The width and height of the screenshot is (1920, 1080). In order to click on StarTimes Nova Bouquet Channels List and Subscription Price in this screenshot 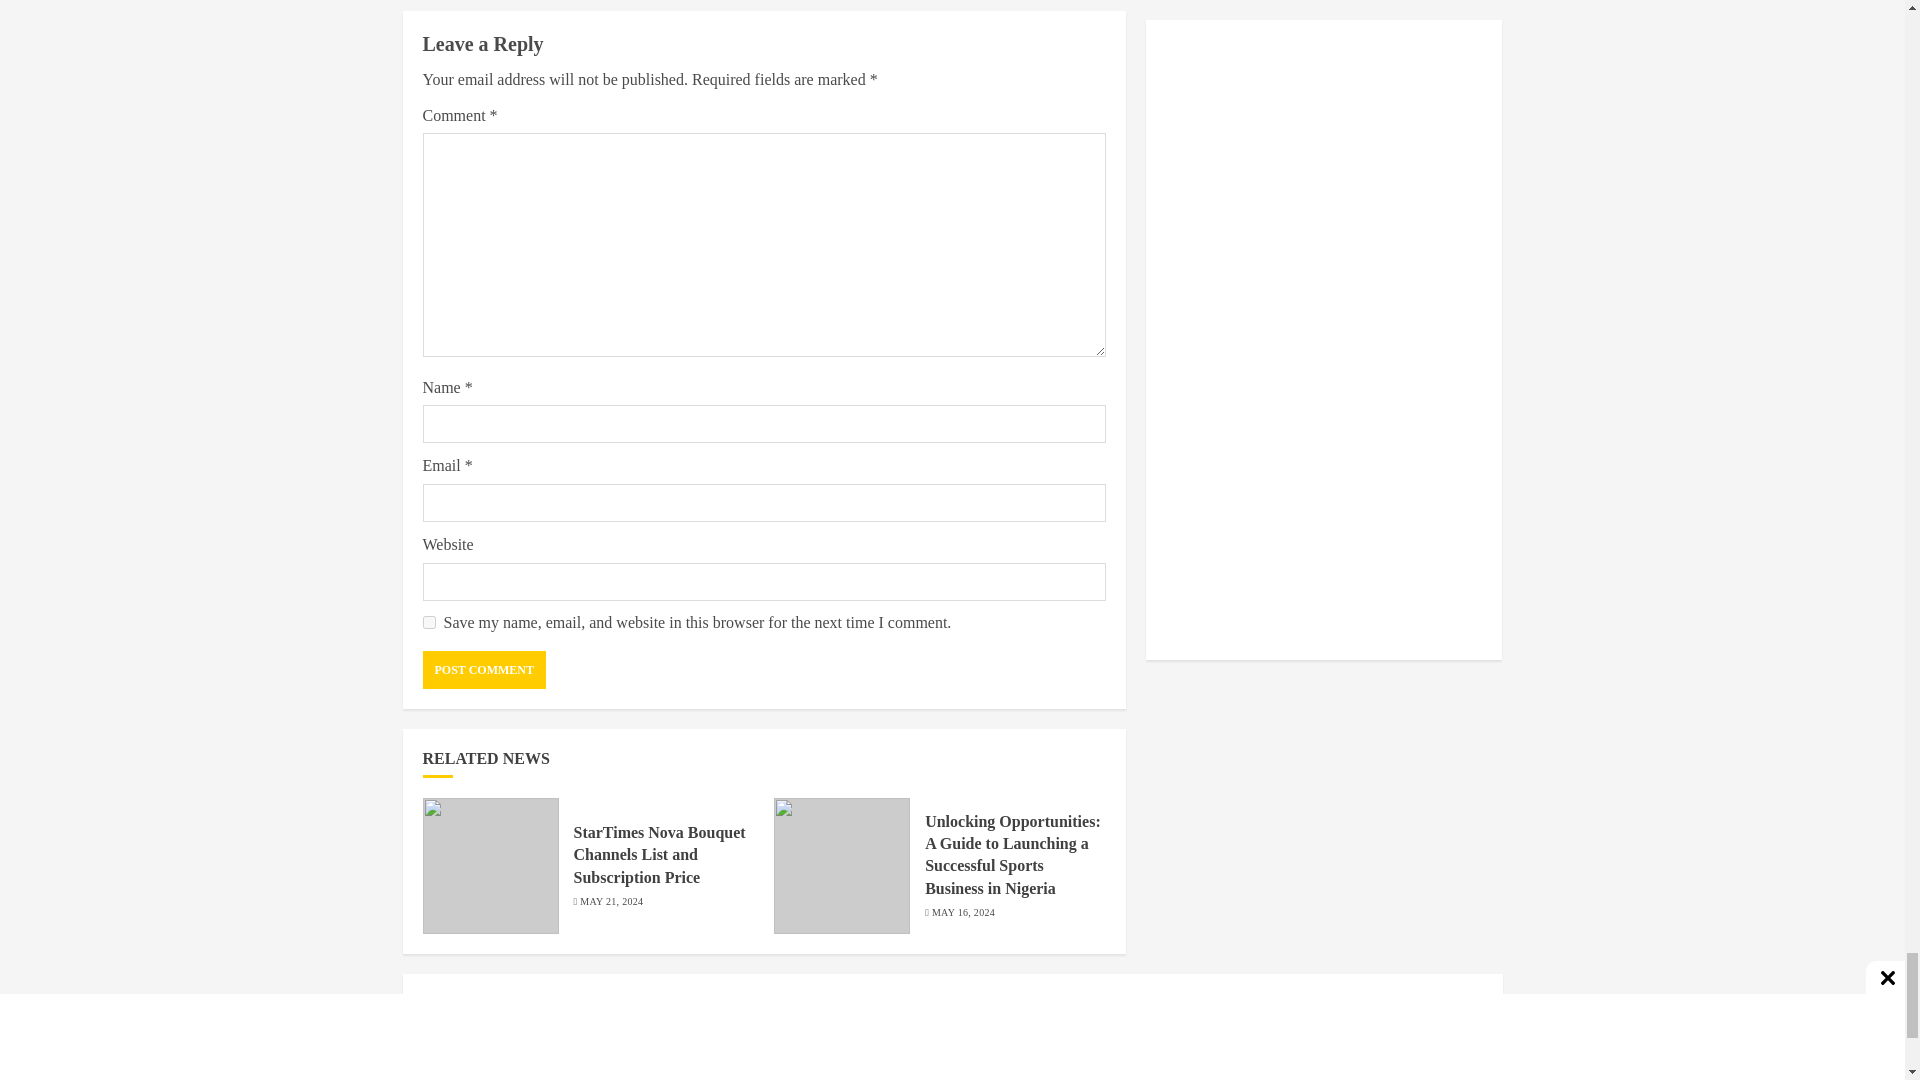, I will do `click(660, 1074)`.